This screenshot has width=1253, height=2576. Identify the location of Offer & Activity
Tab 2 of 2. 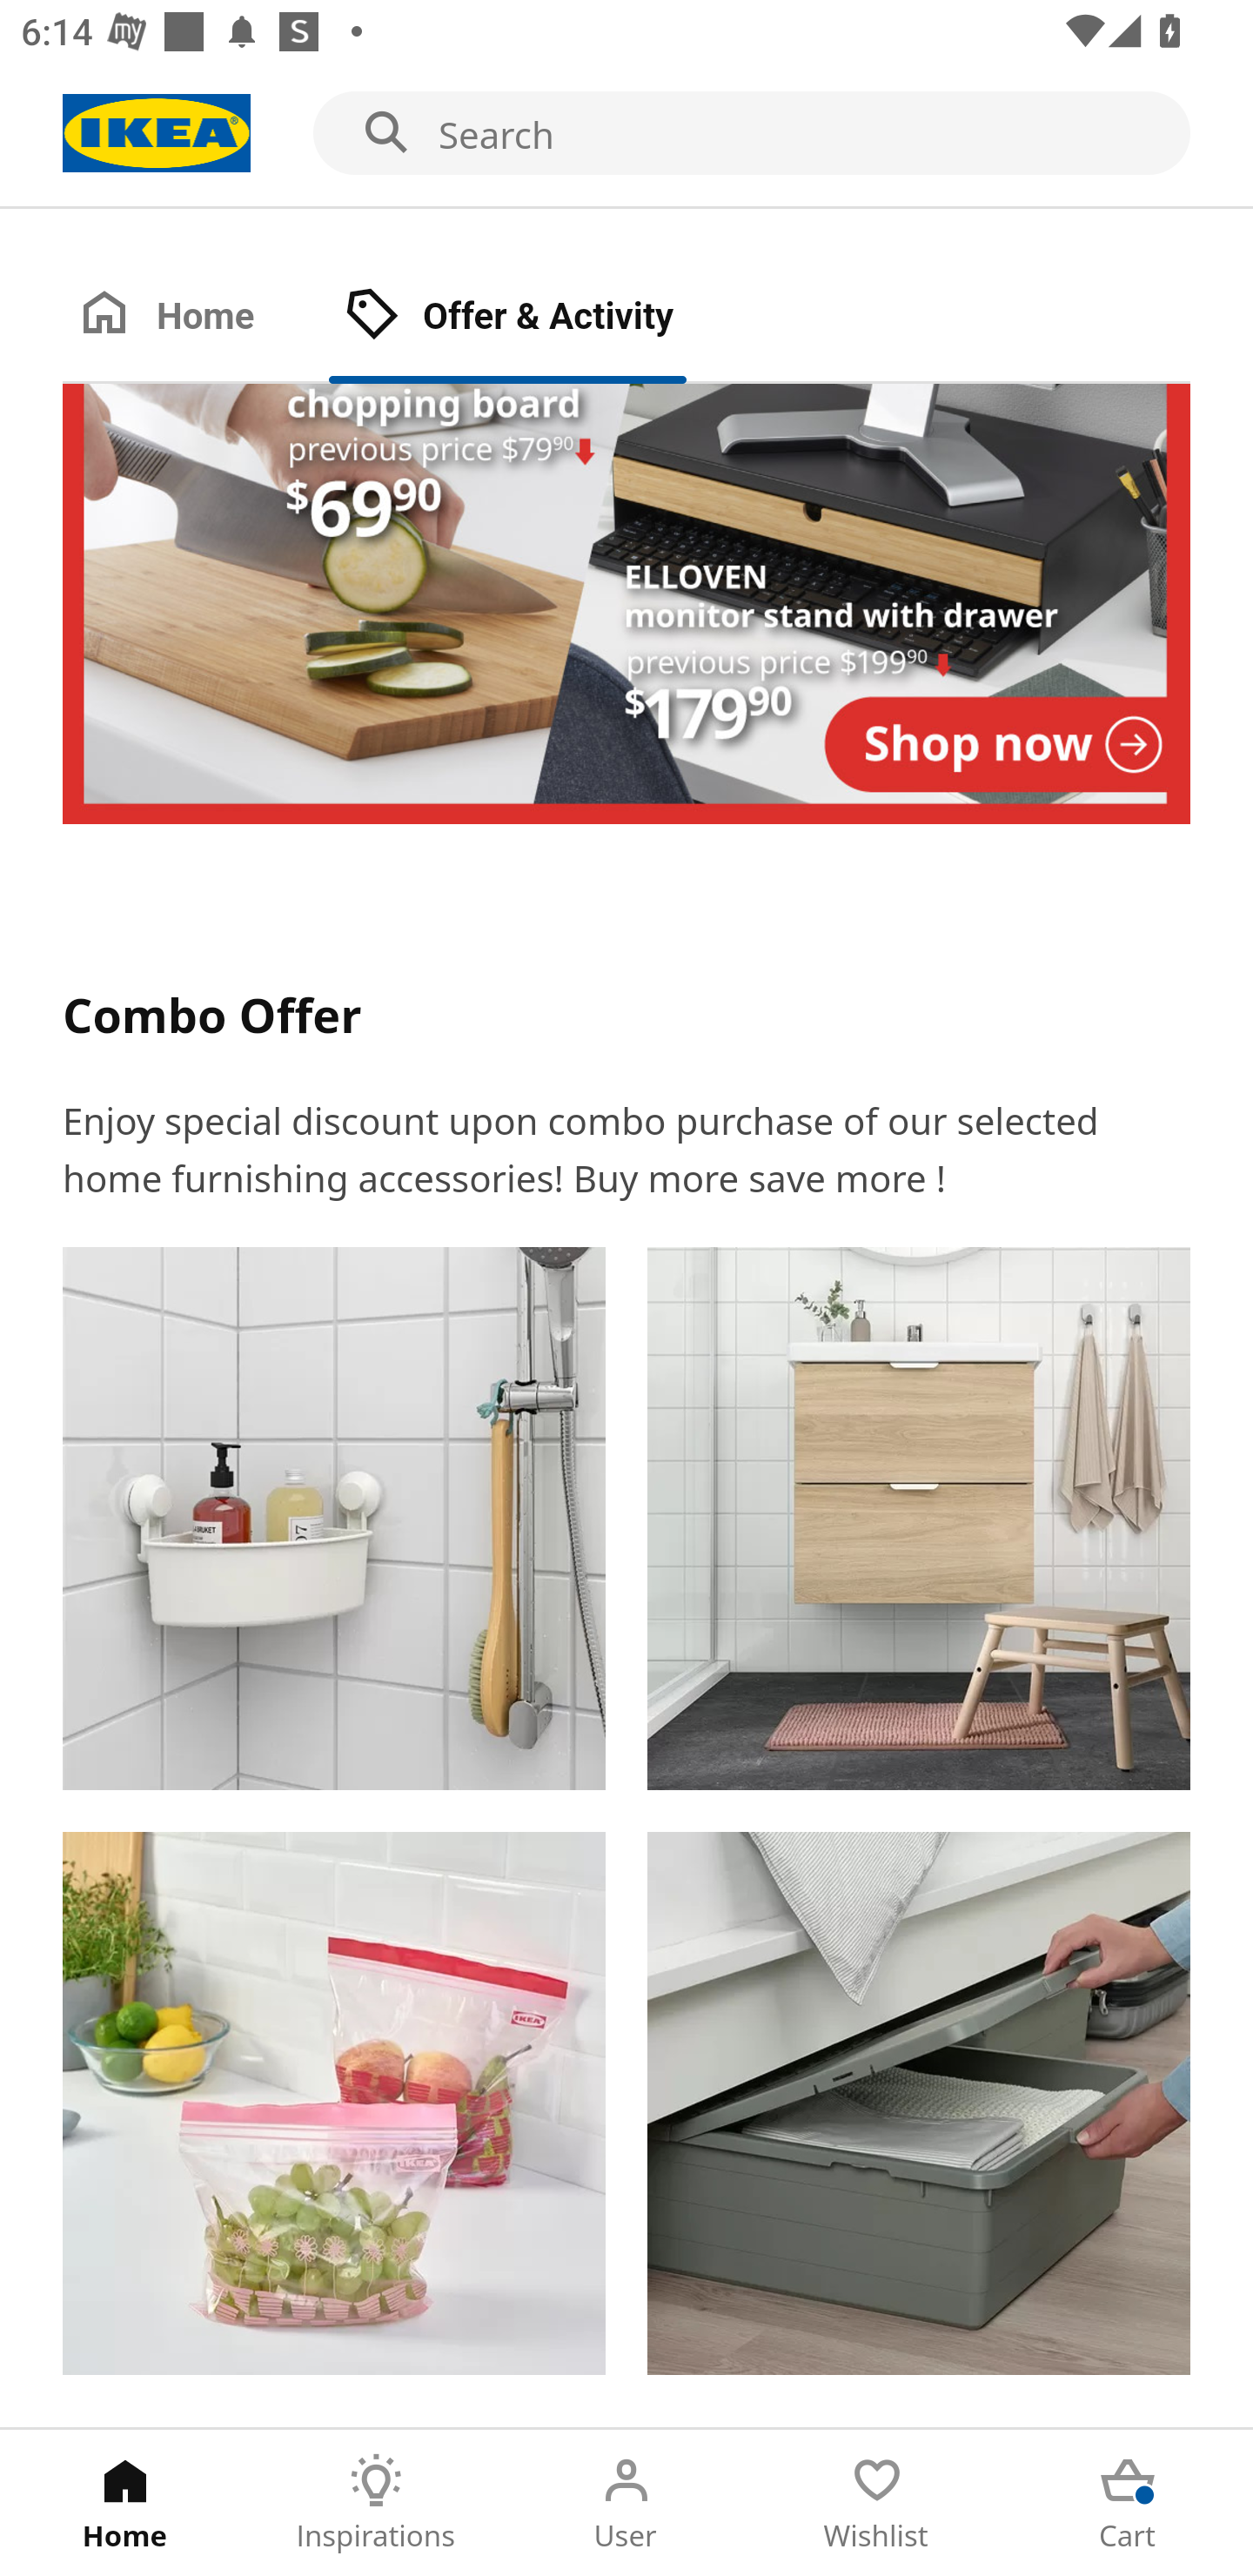
(539, 317).